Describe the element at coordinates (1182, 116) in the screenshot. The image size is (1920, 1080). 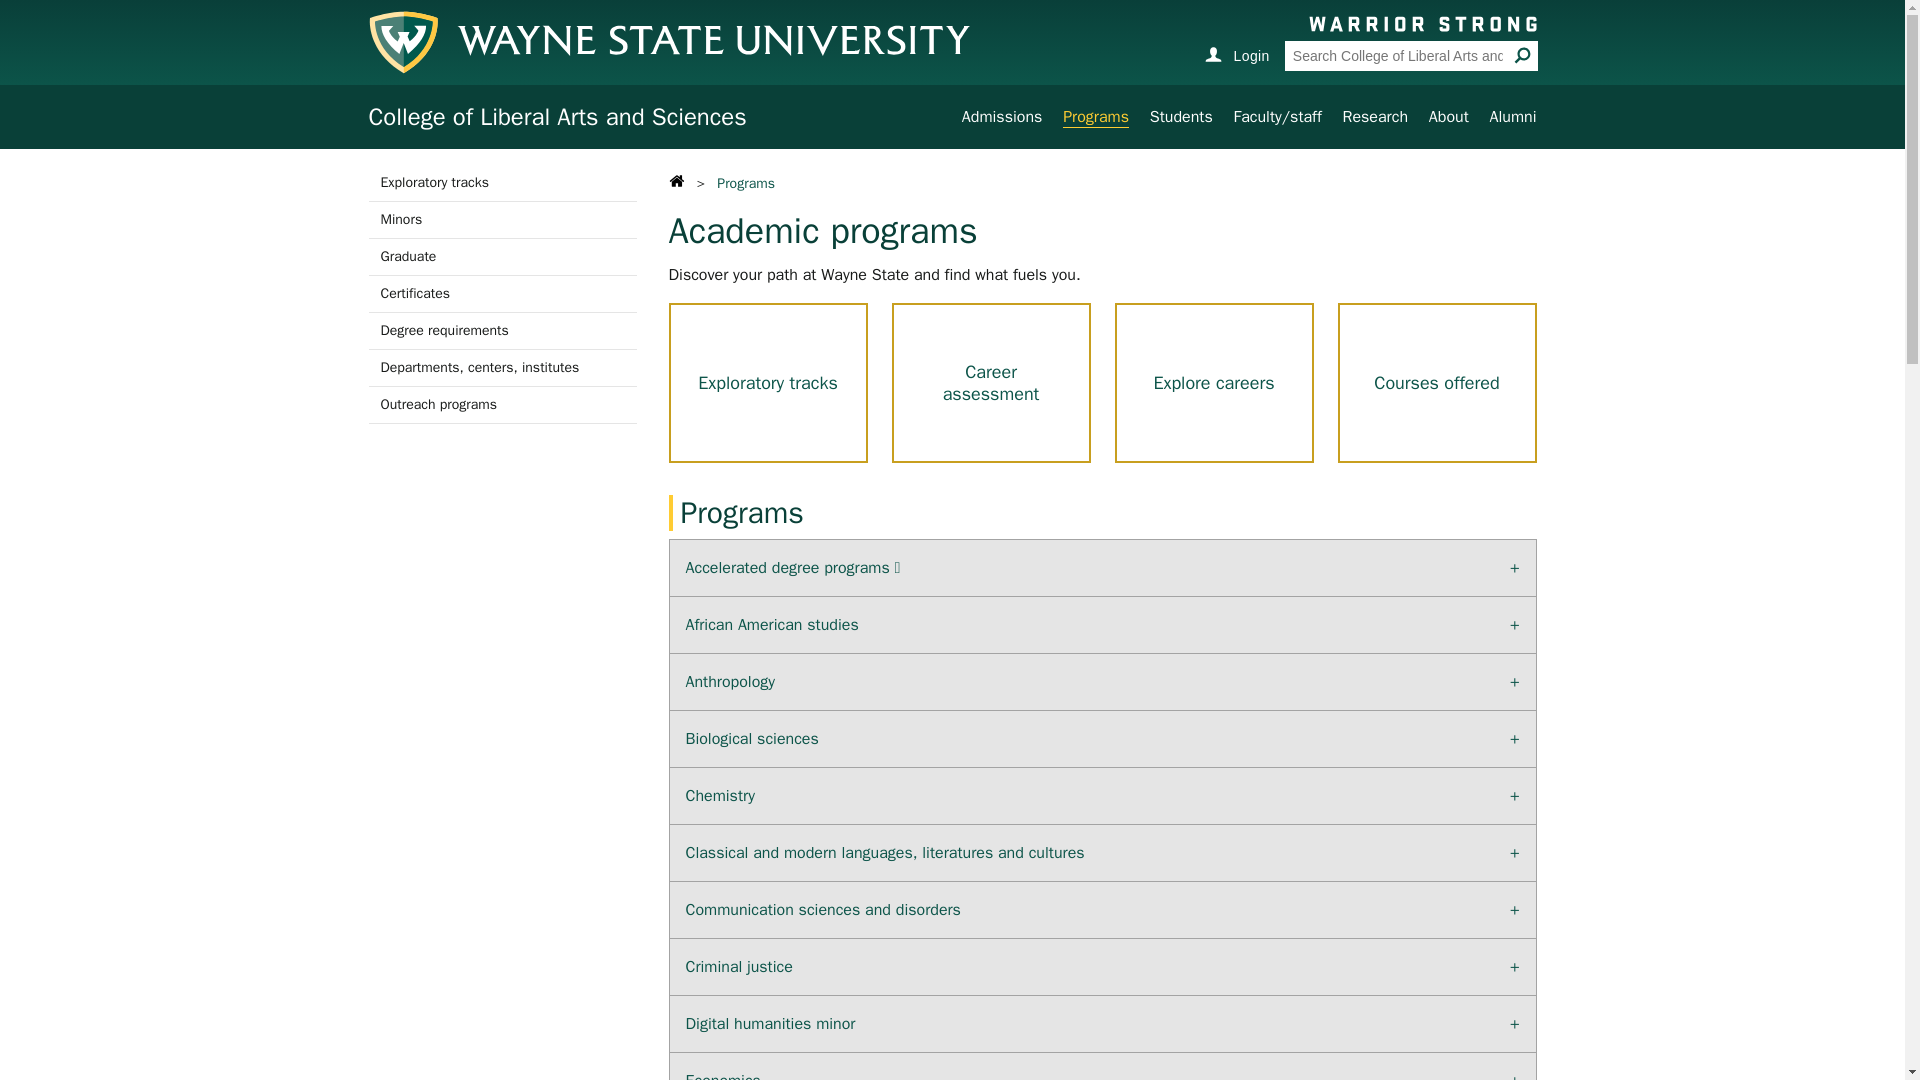
I see `Students` at that location.